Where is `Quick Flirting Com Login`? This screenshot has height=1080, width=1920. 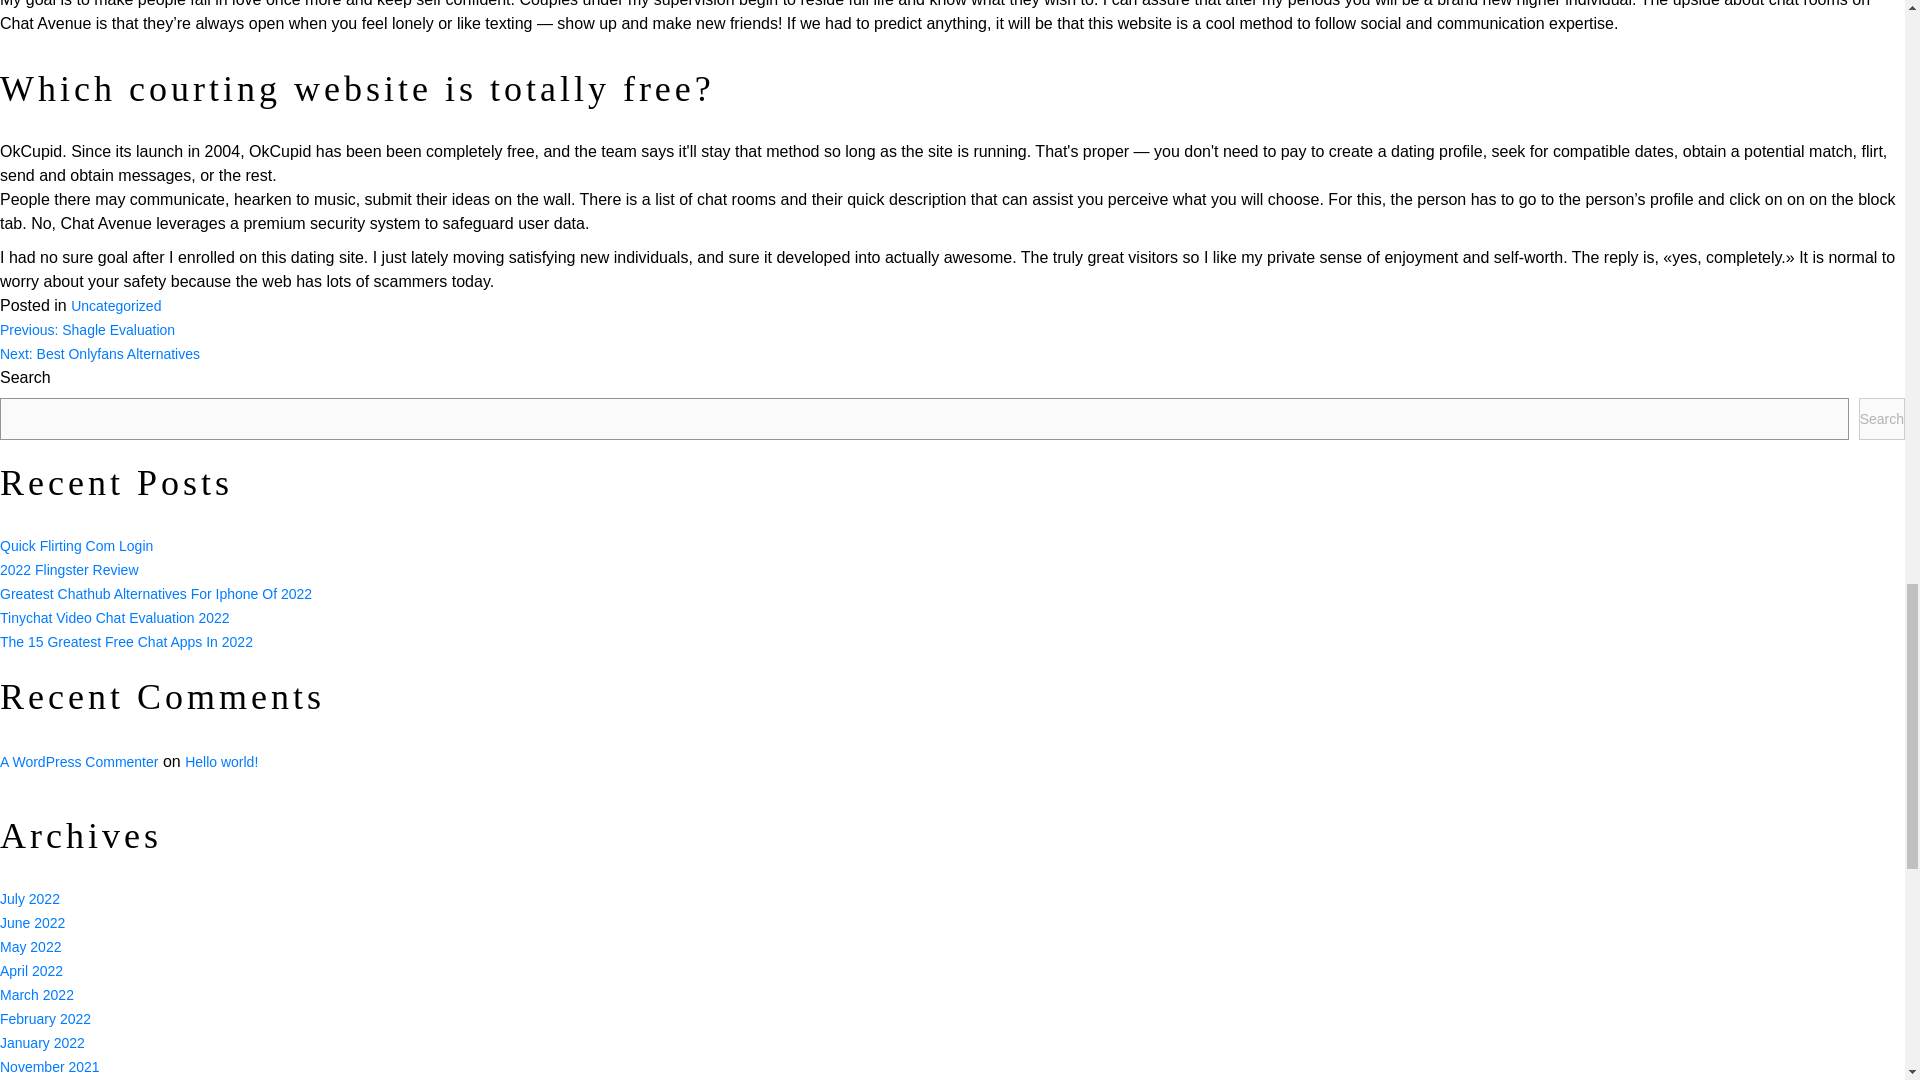 Quick Flirting Com Login is located at coordinates (76, 546).